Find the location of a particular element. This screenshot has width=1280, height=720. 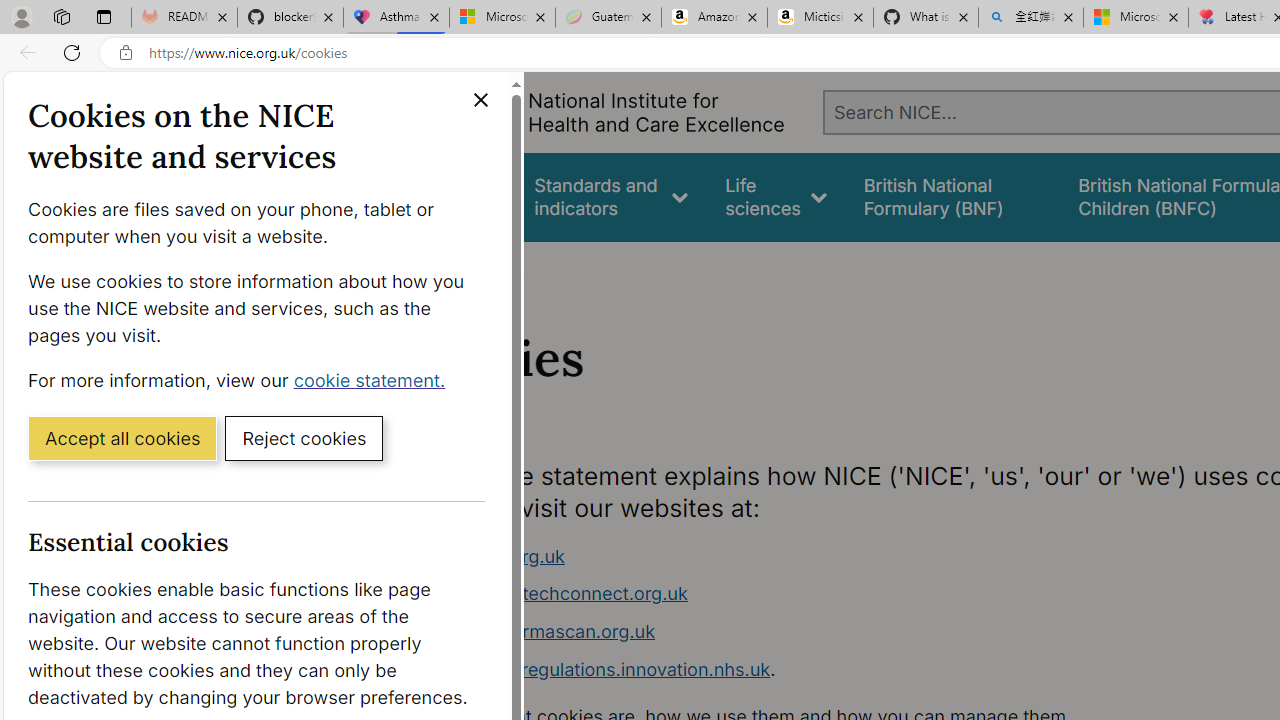

Guidance is located at coordinates (458, 196).